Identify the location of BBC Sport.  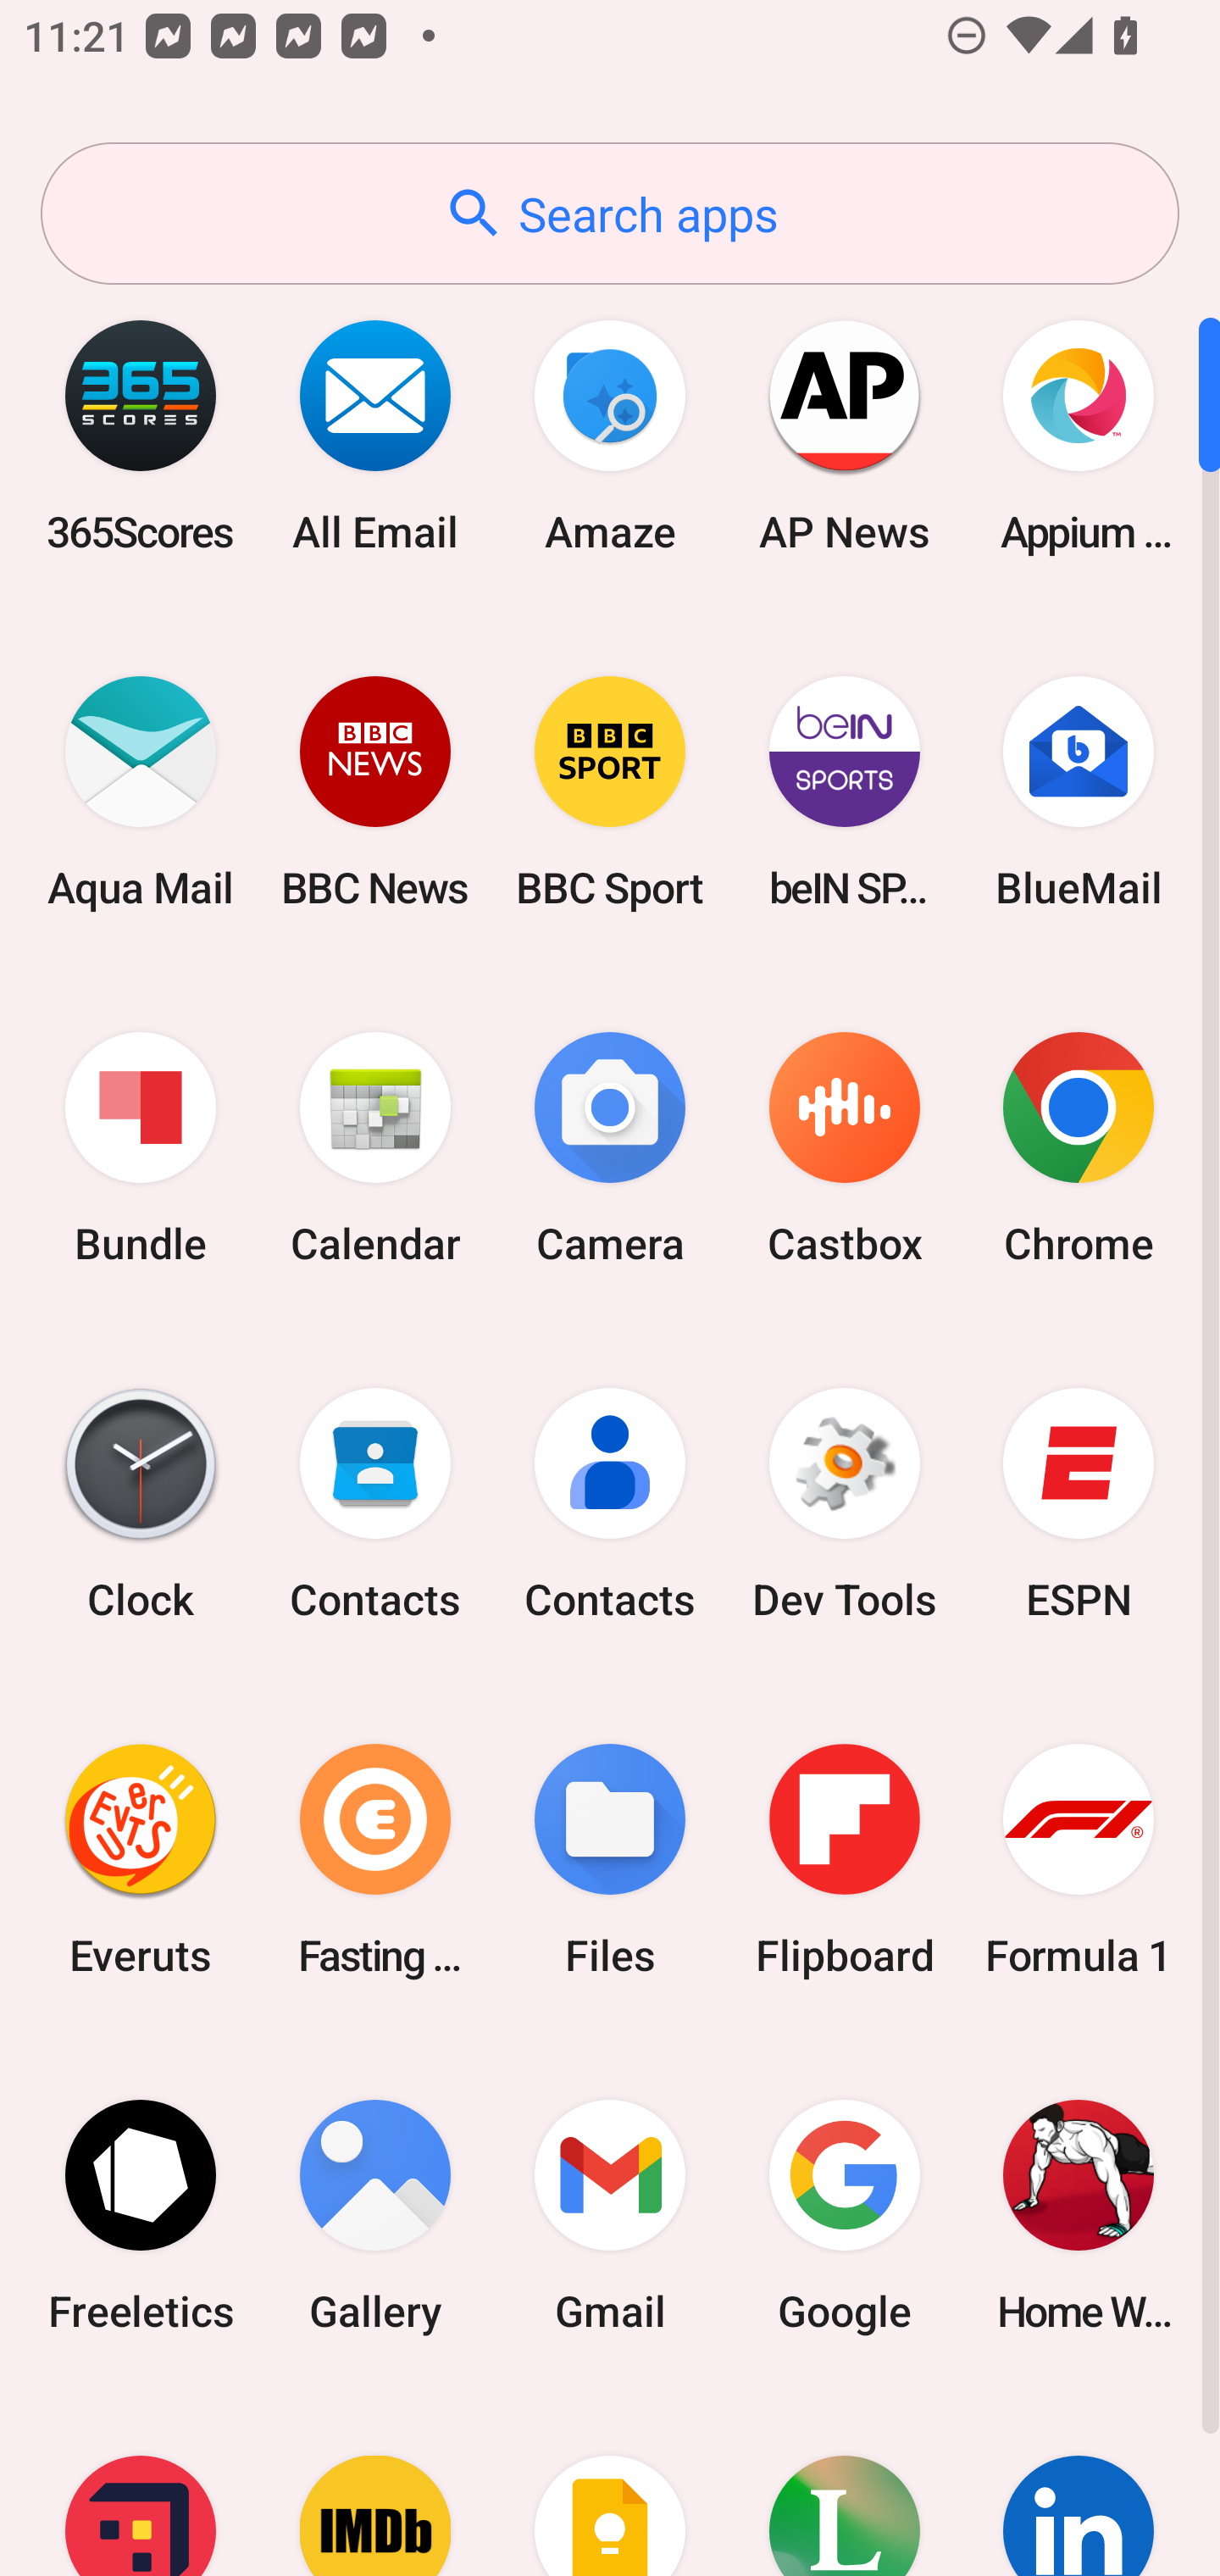
(610, 791).